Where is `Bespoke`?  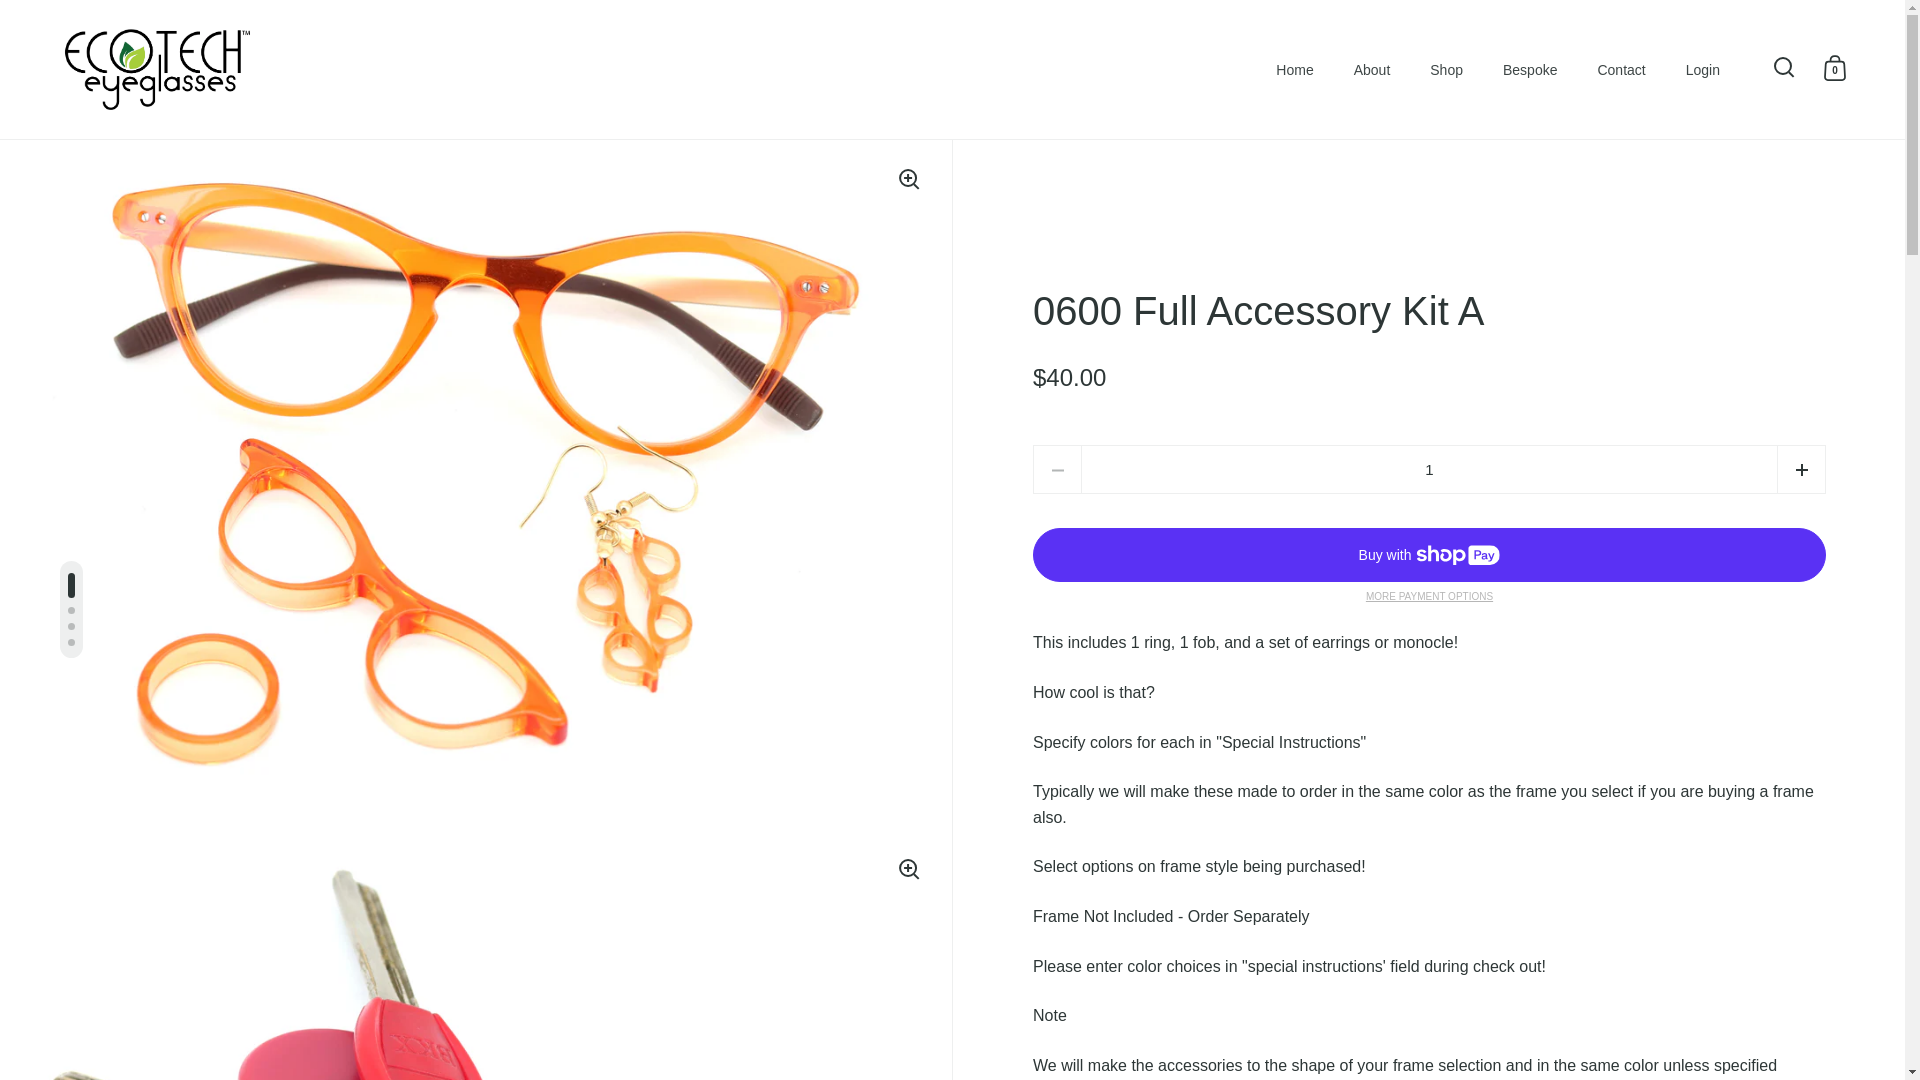
Bespoke is located at coordinates (1529, 69).